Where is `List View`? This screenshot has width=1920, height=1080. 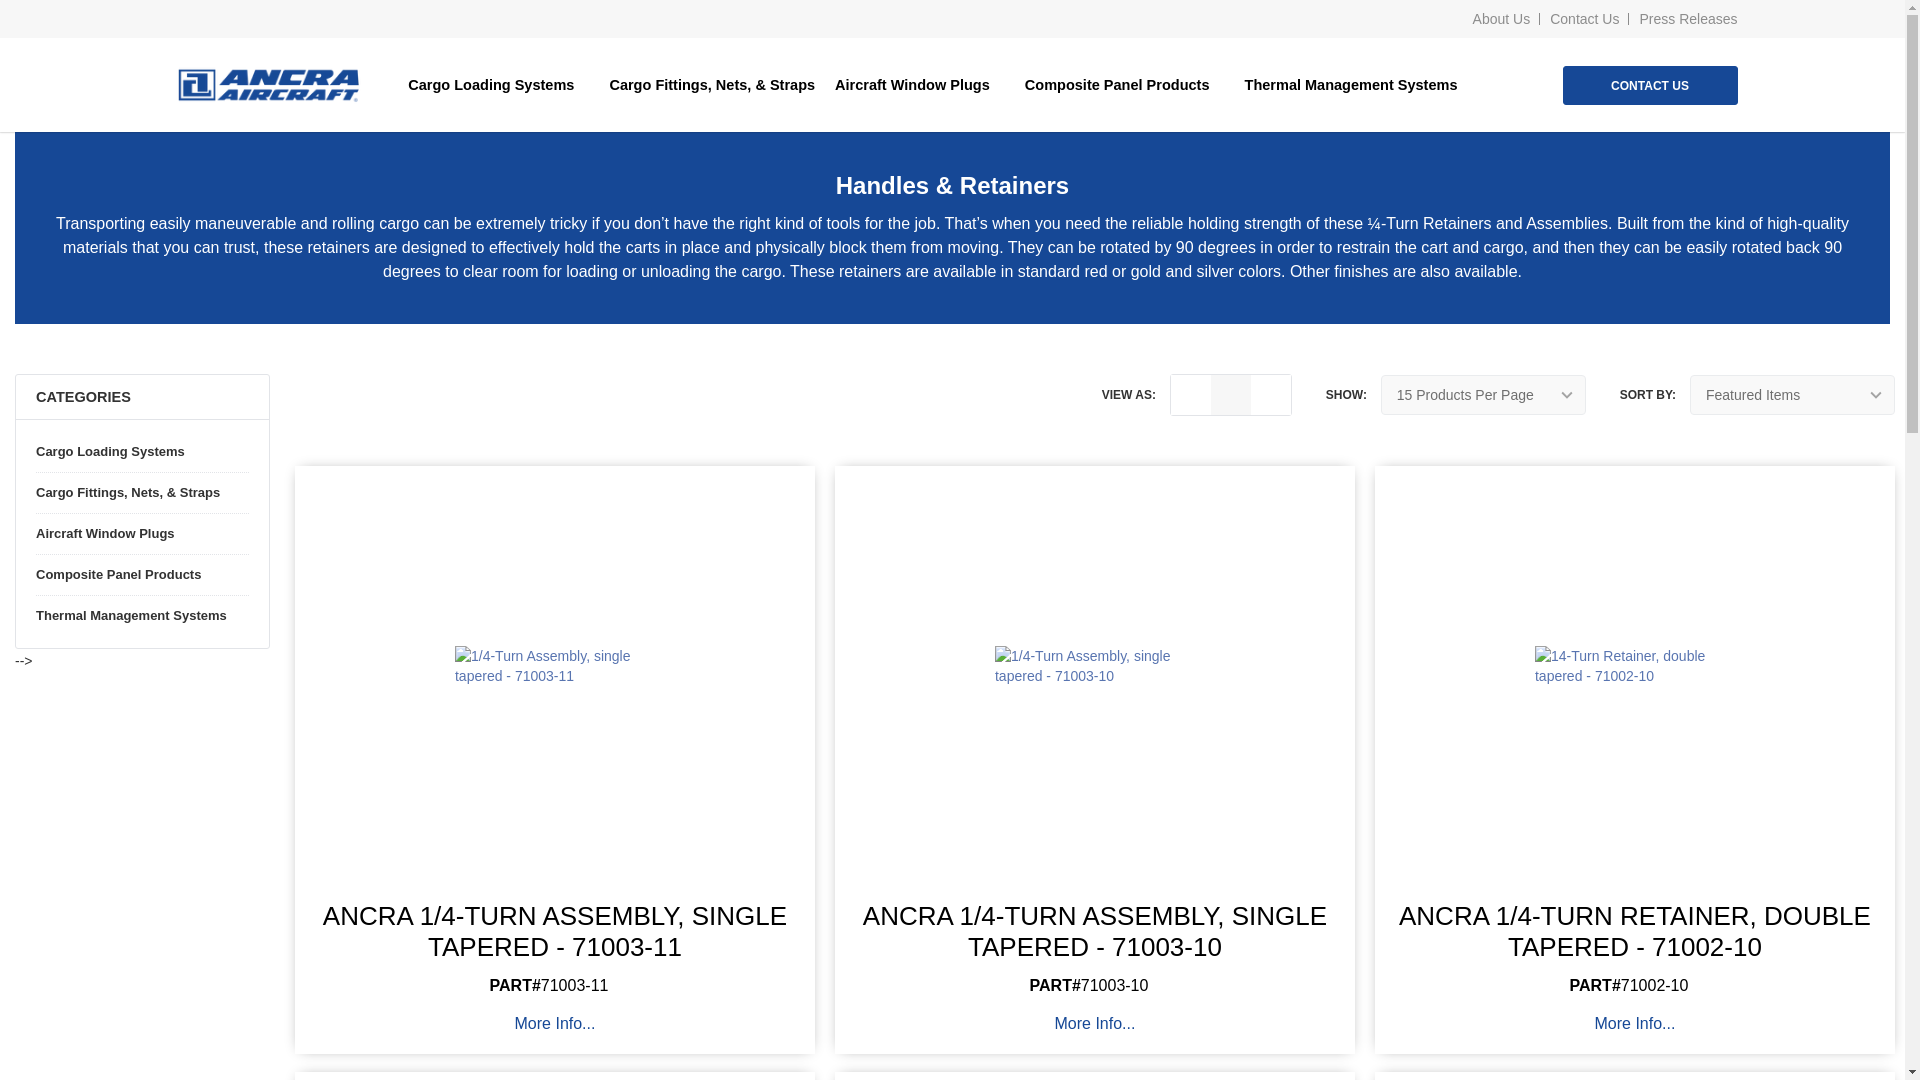 List View is located at coordinates (1191, 394).